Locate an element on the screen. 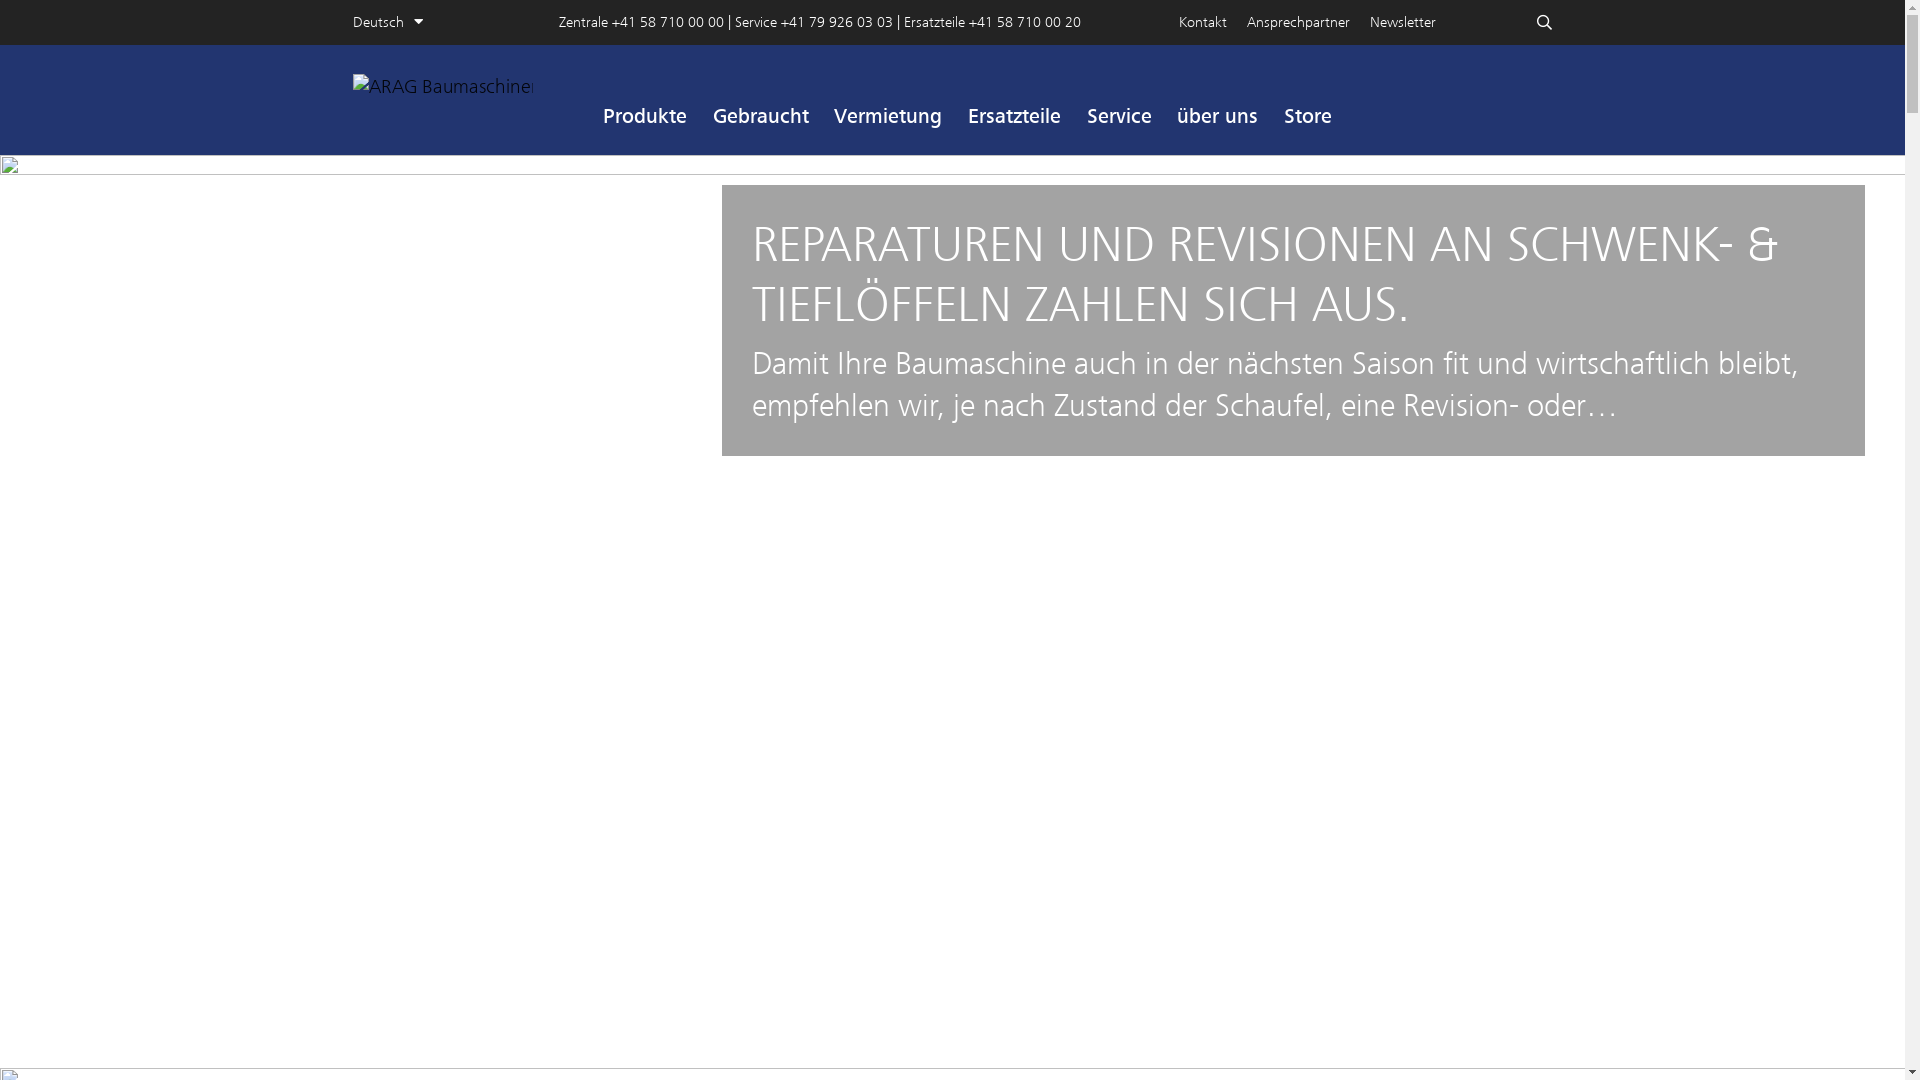 The height and width of the screenshot is (1080, 1920). Vermietung is located at coordinates (889, 116).